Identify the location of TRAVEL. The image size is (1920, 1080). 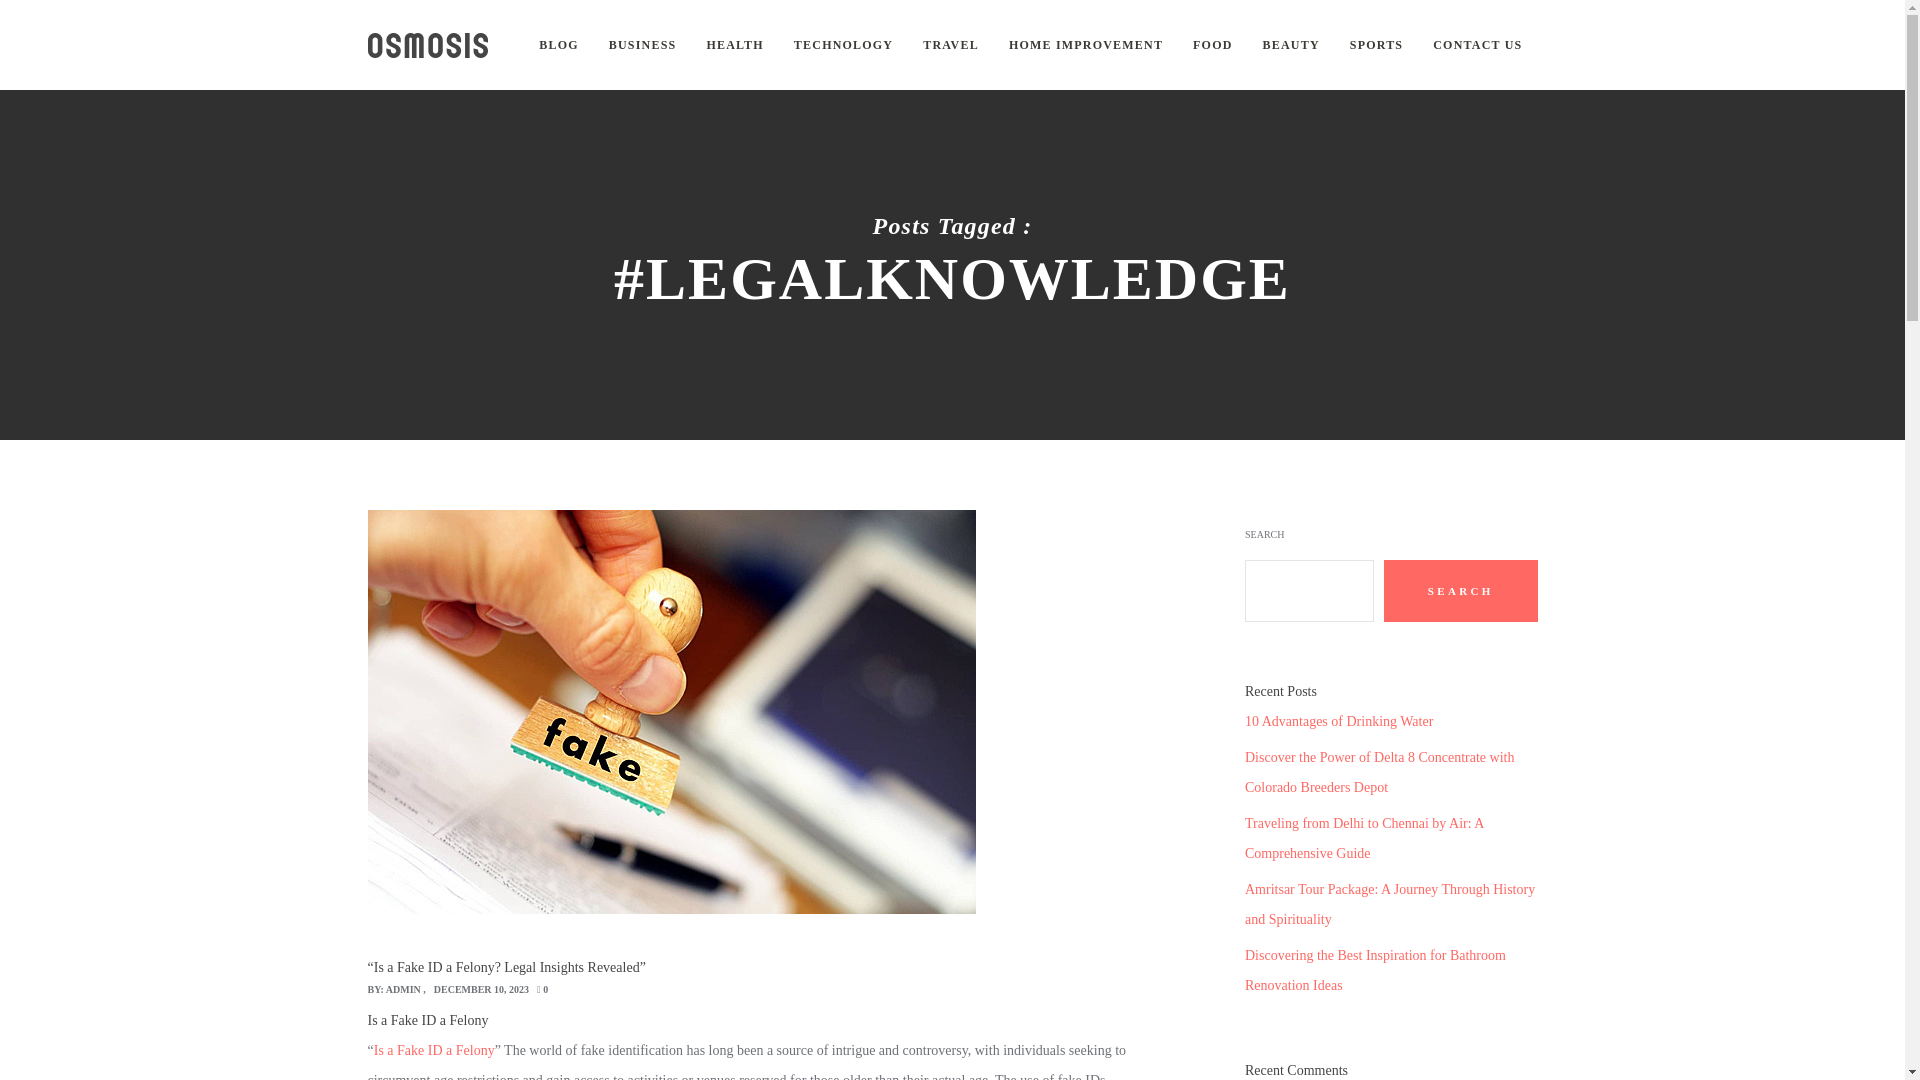
(951, 44).